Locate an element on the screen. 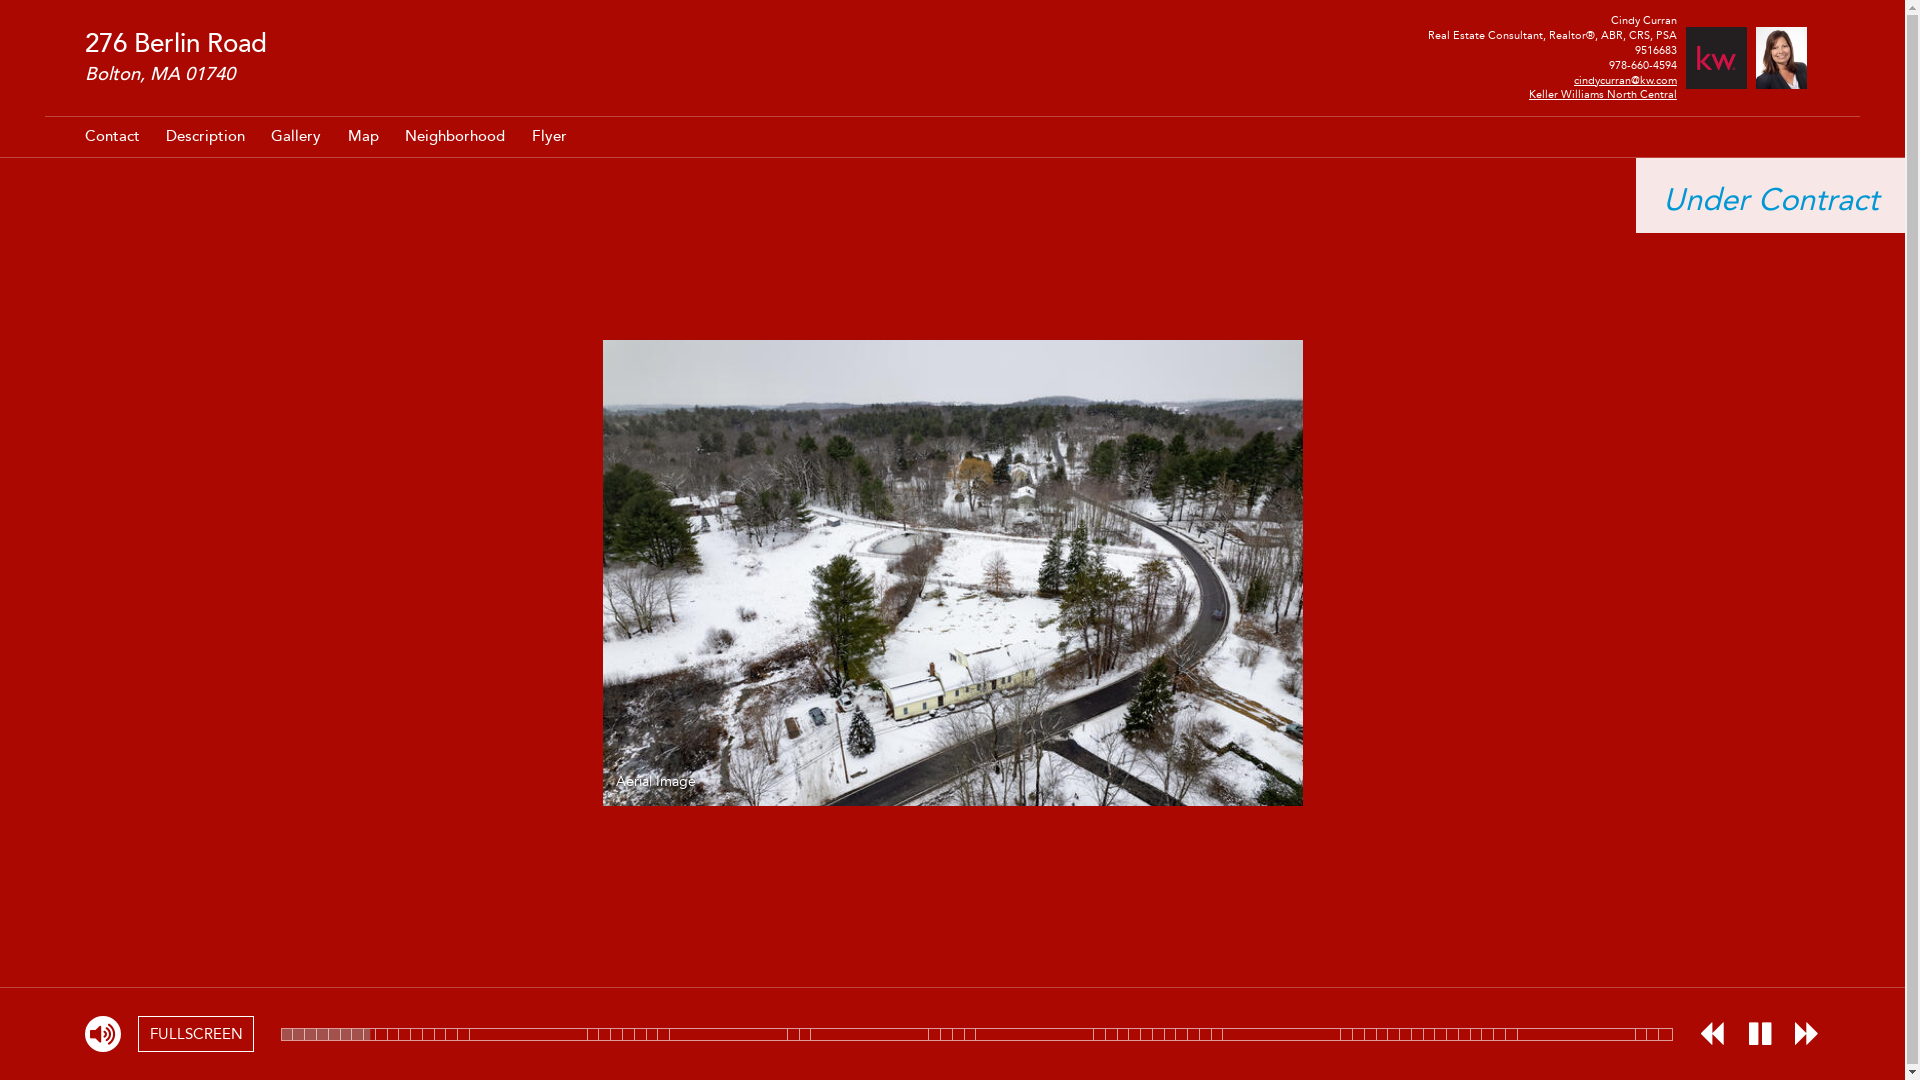  Keller Williams North Central is located at coordinates (1603, 94).